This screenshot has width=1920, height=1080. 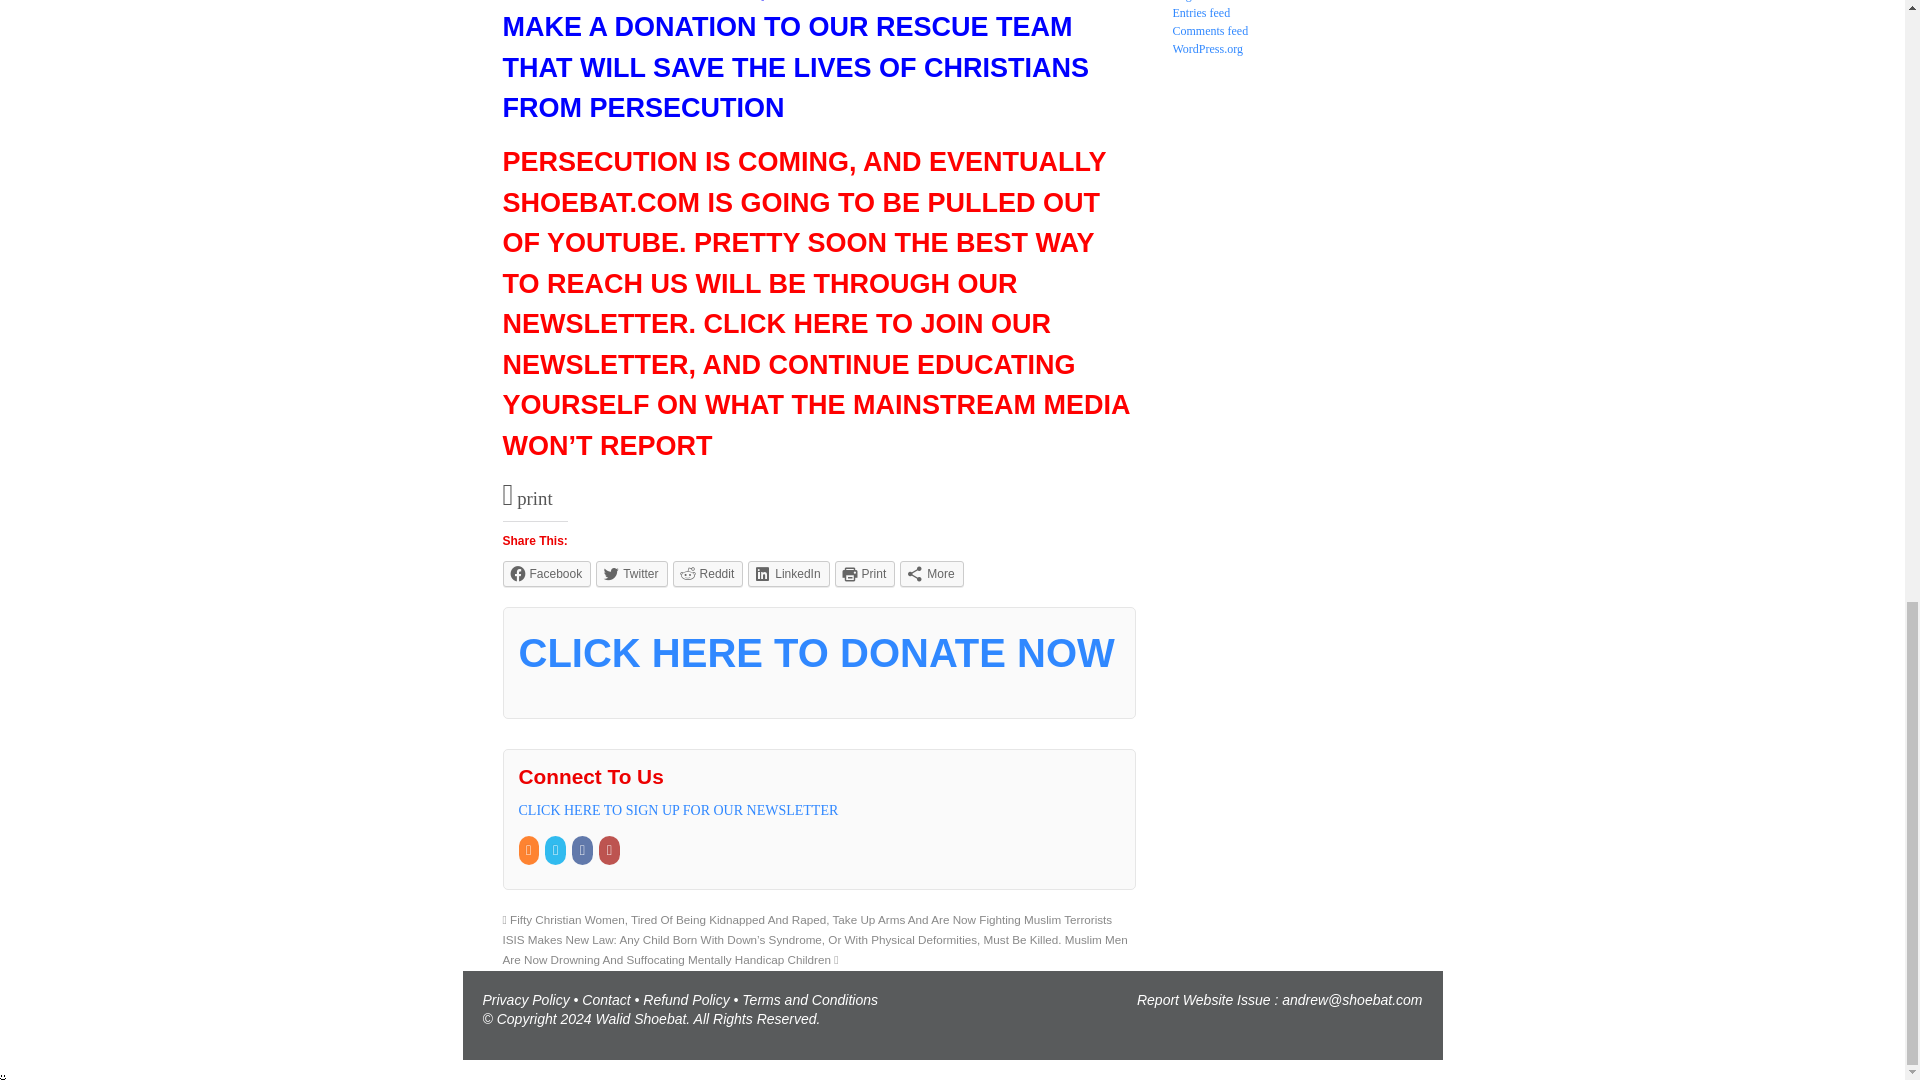 I want to click on Reddit, so click(x=708, y=574).